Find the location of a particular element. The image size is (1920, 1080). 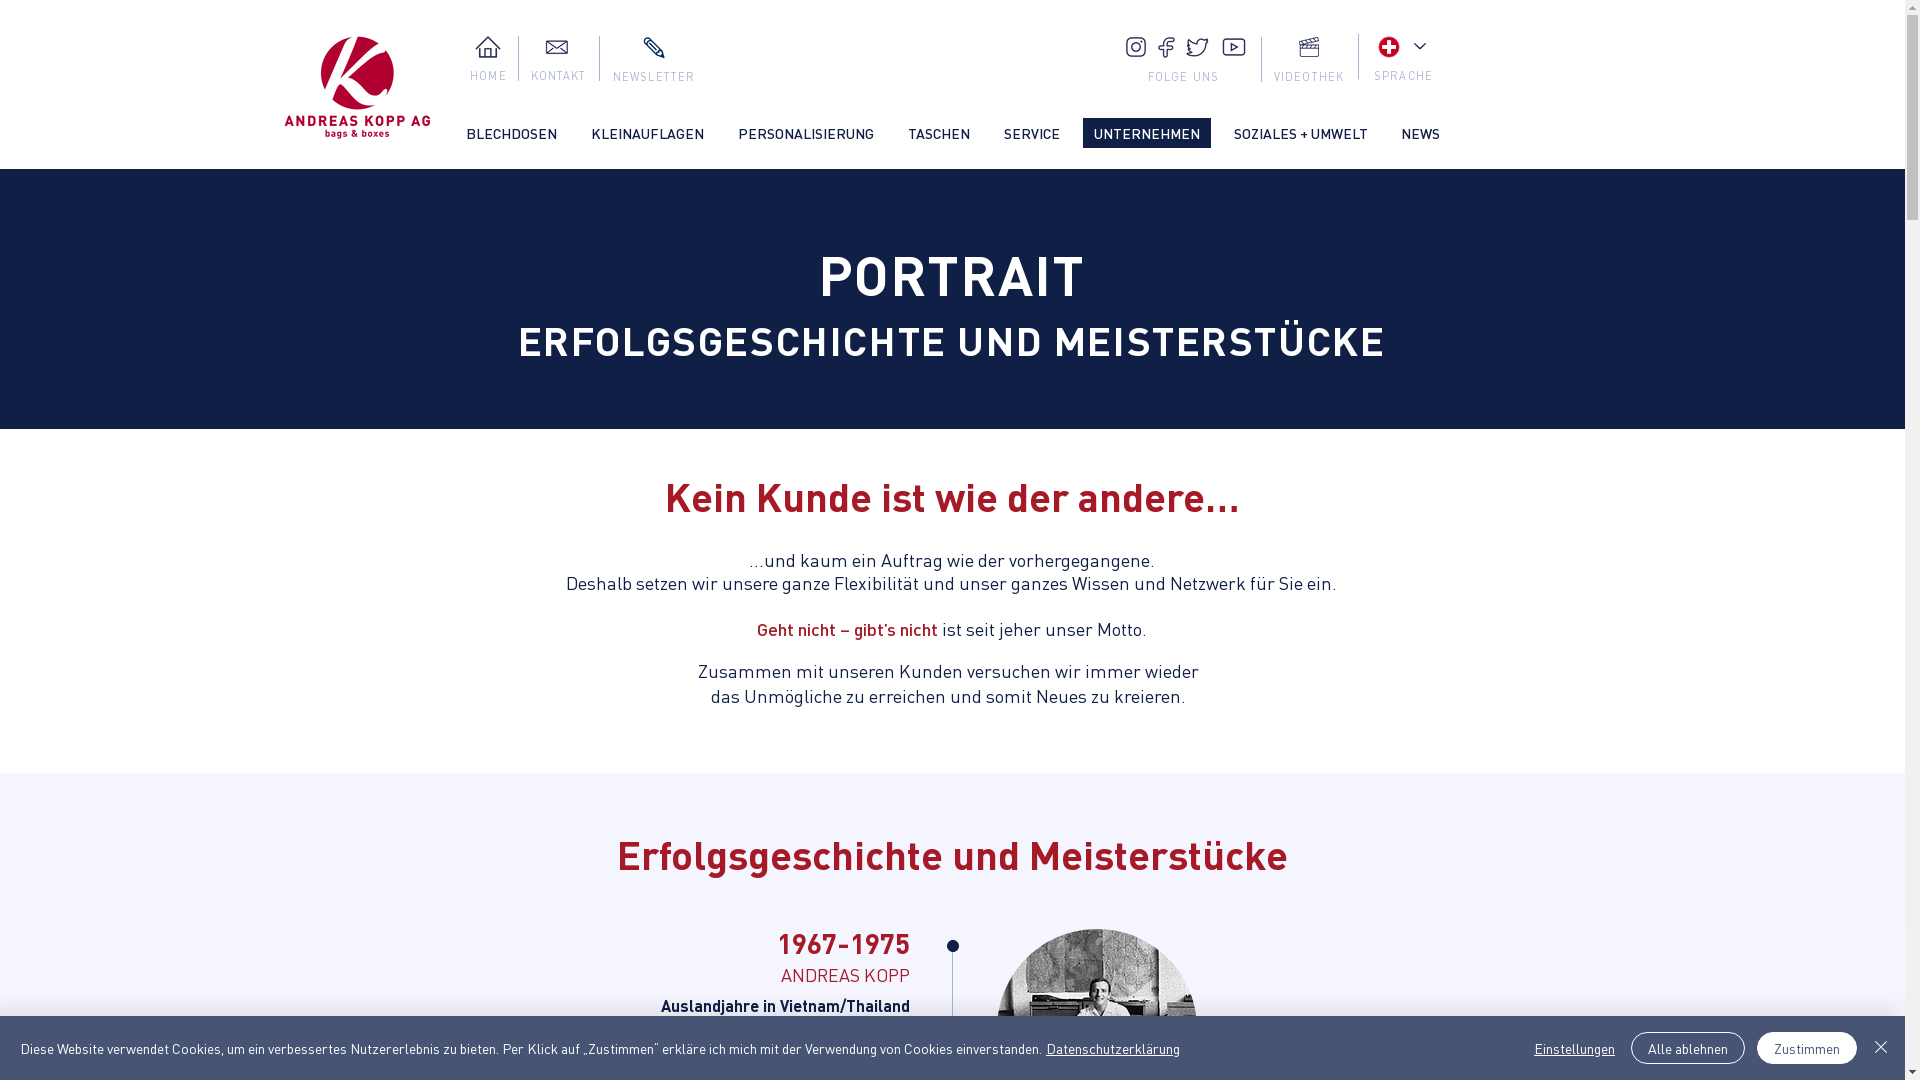

Instagram  is located at coordinates (1136, 47).